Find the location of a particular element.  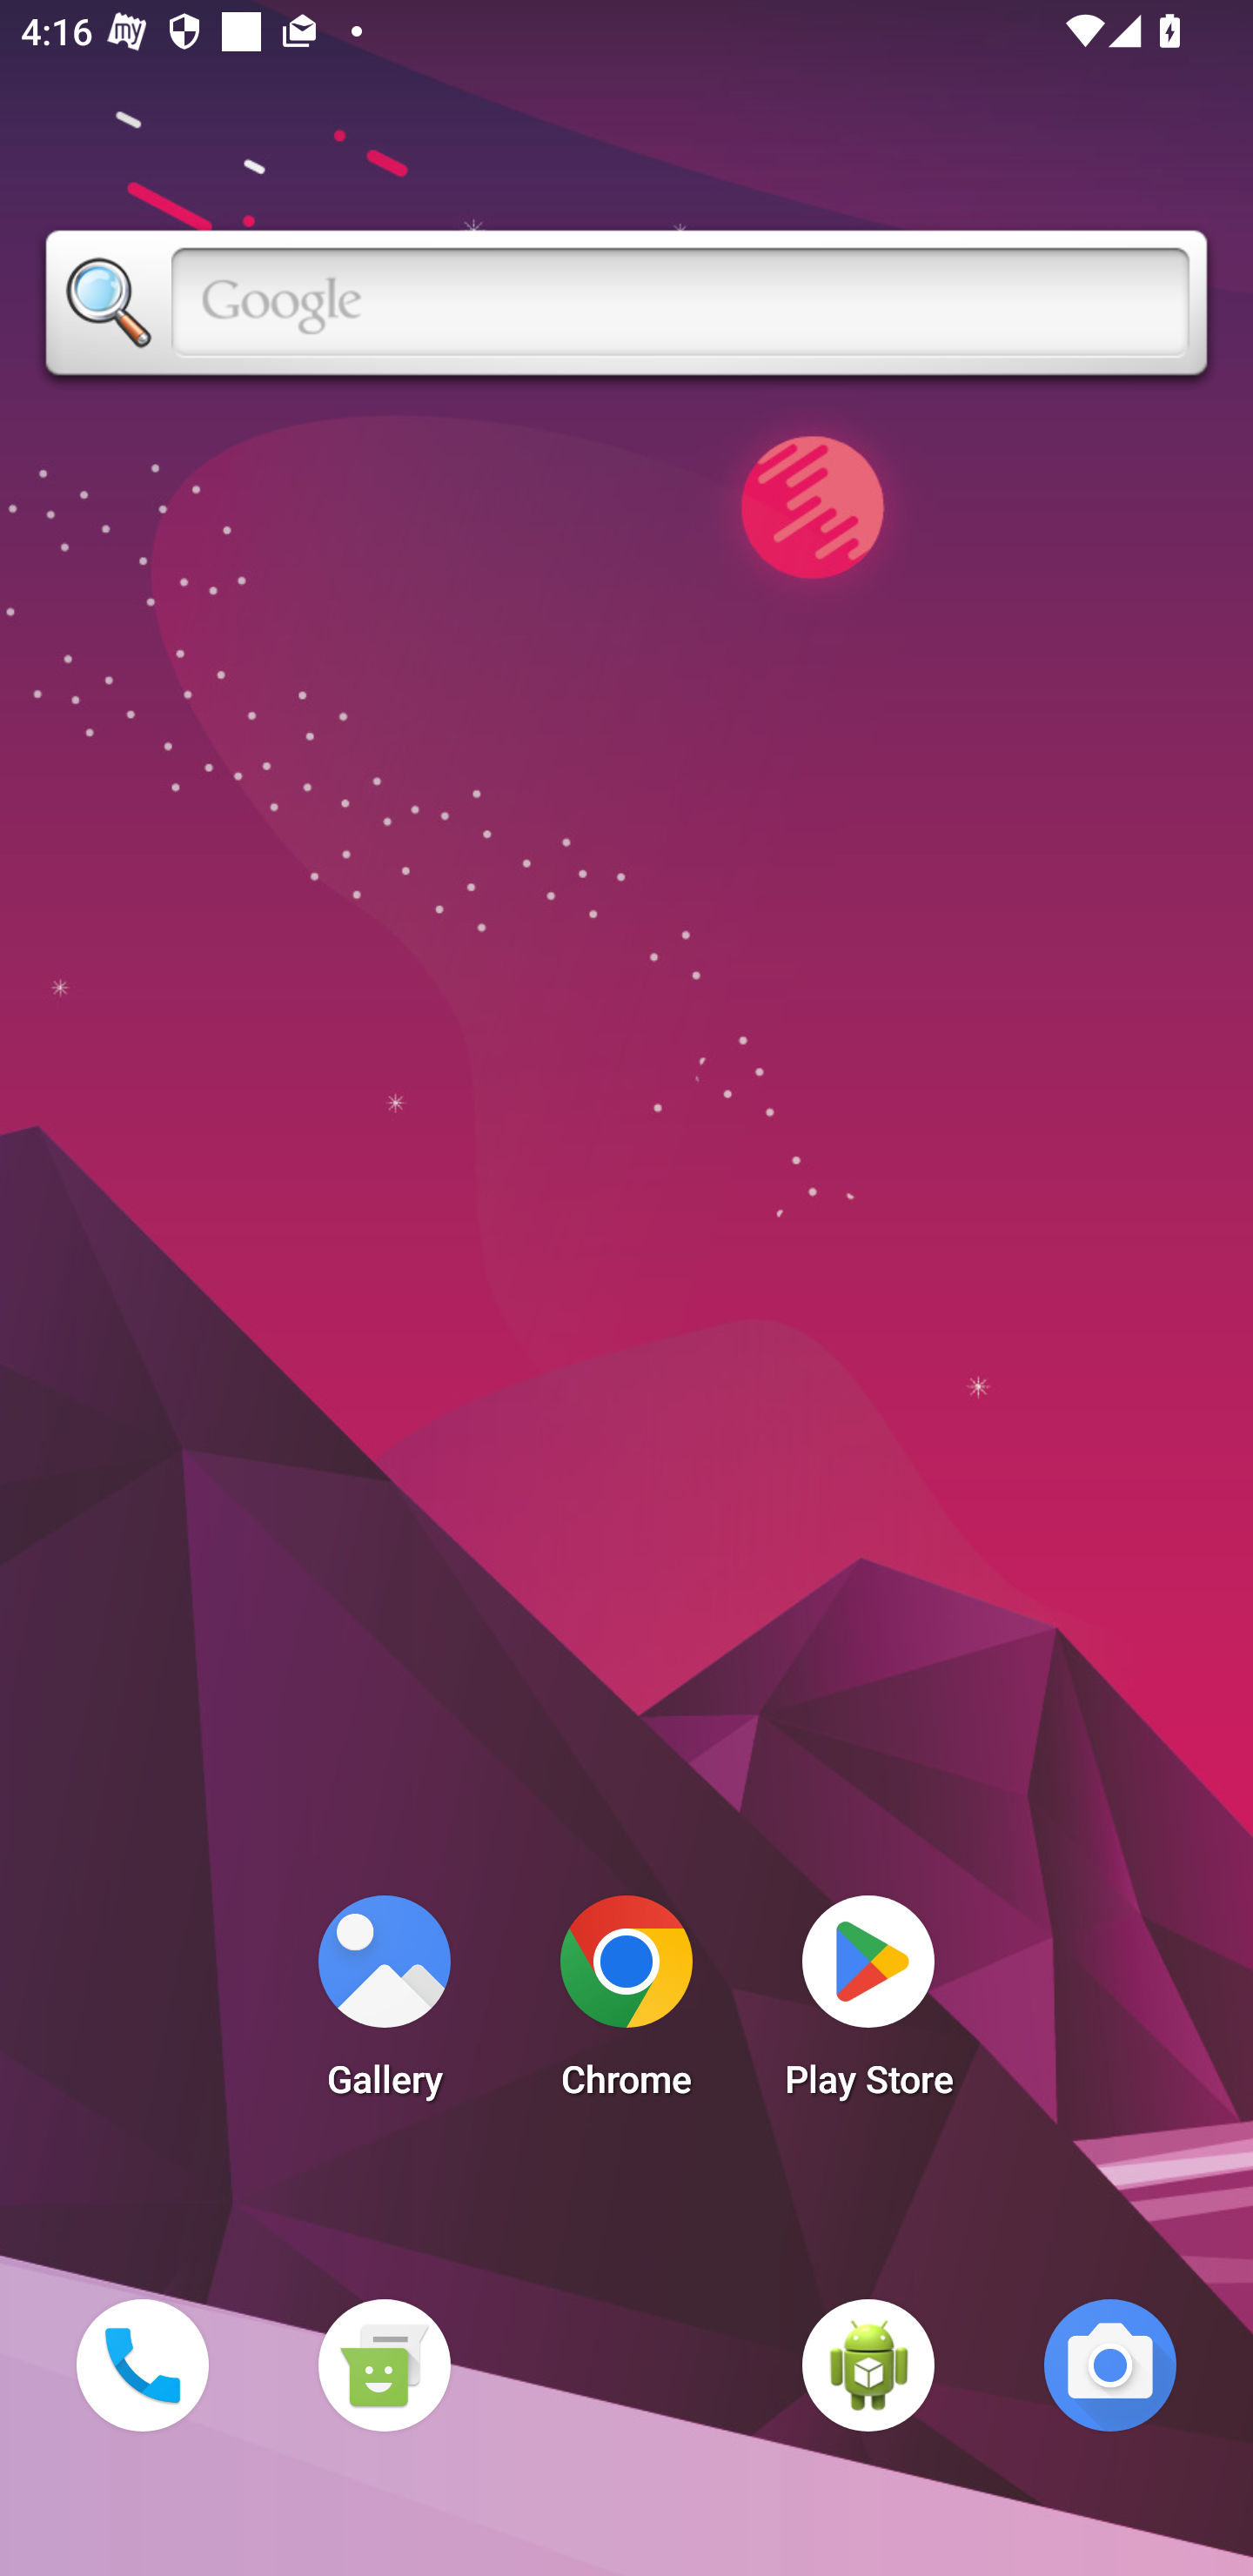

Phone is located at coordinates (142, 2365).